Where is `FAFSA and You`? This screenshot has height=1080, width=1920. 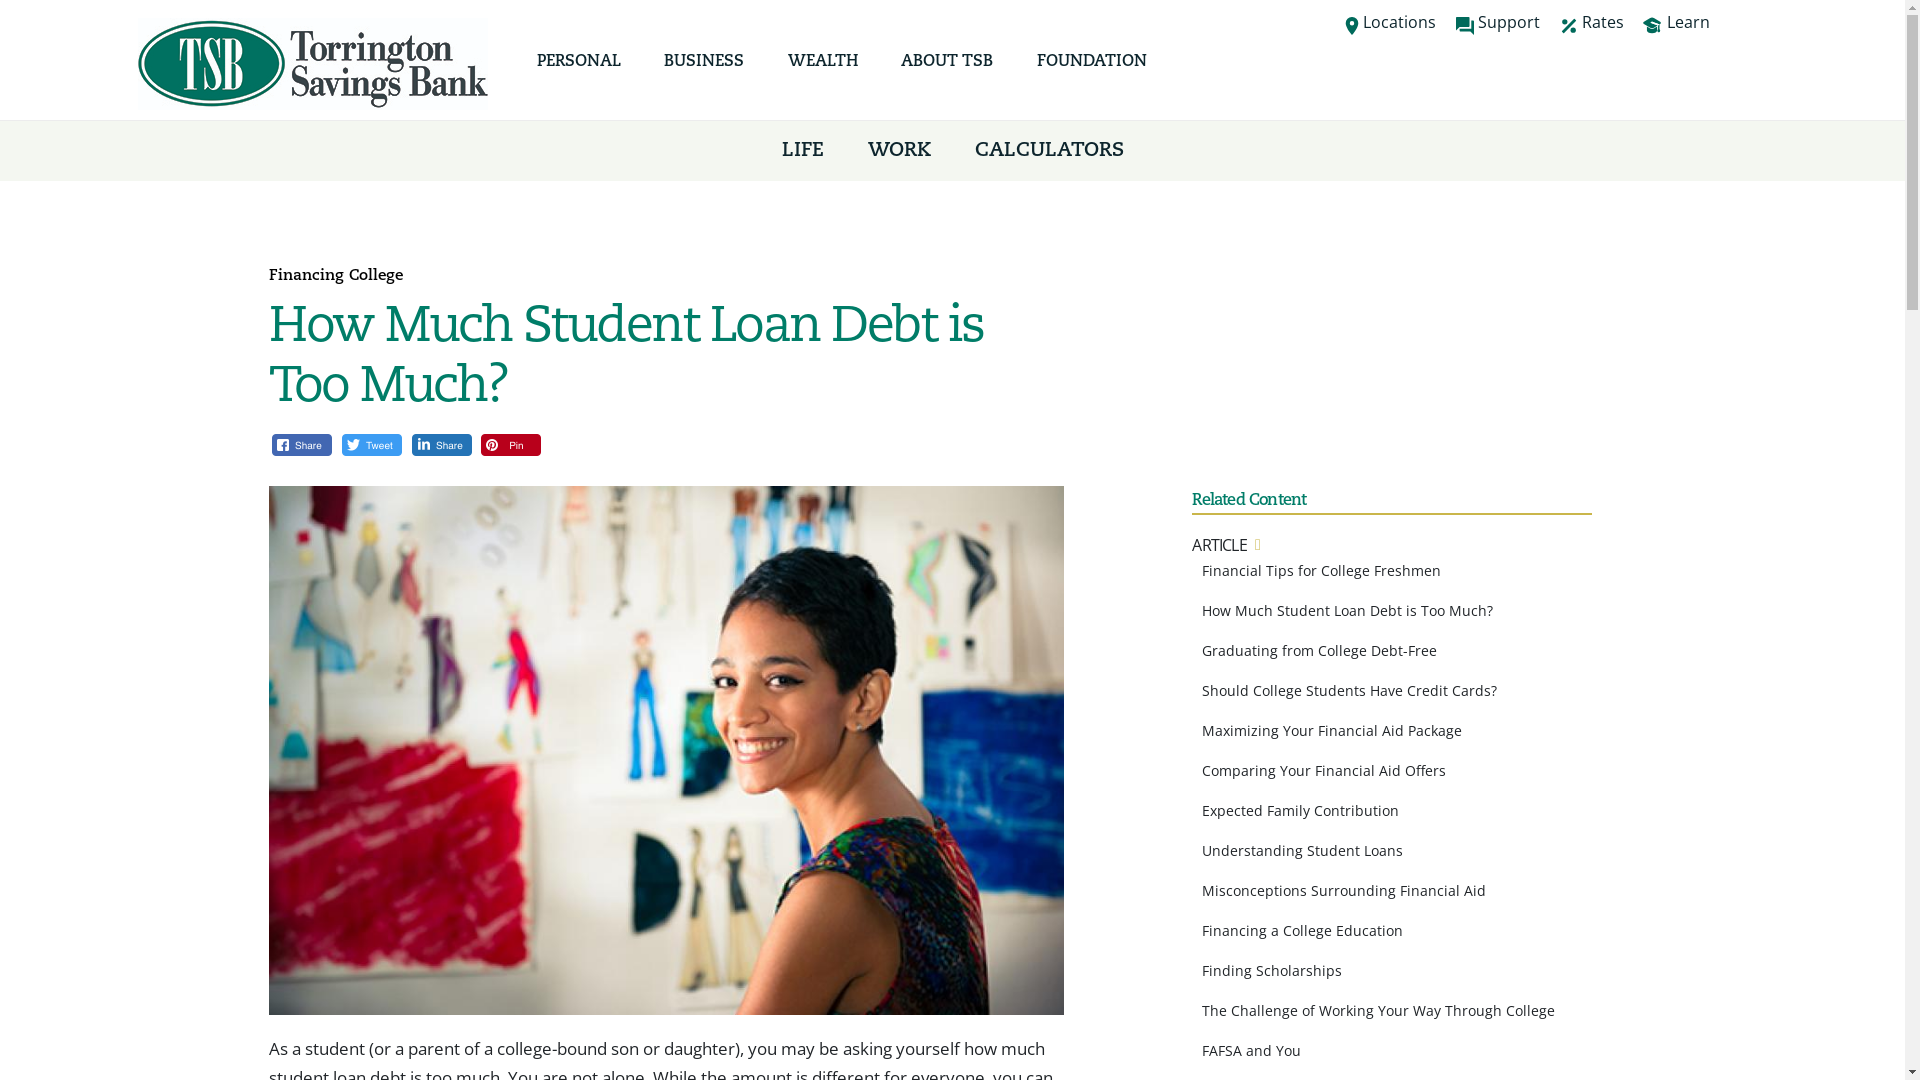
FAFSA and You is located at coordinates (1252, 1050).